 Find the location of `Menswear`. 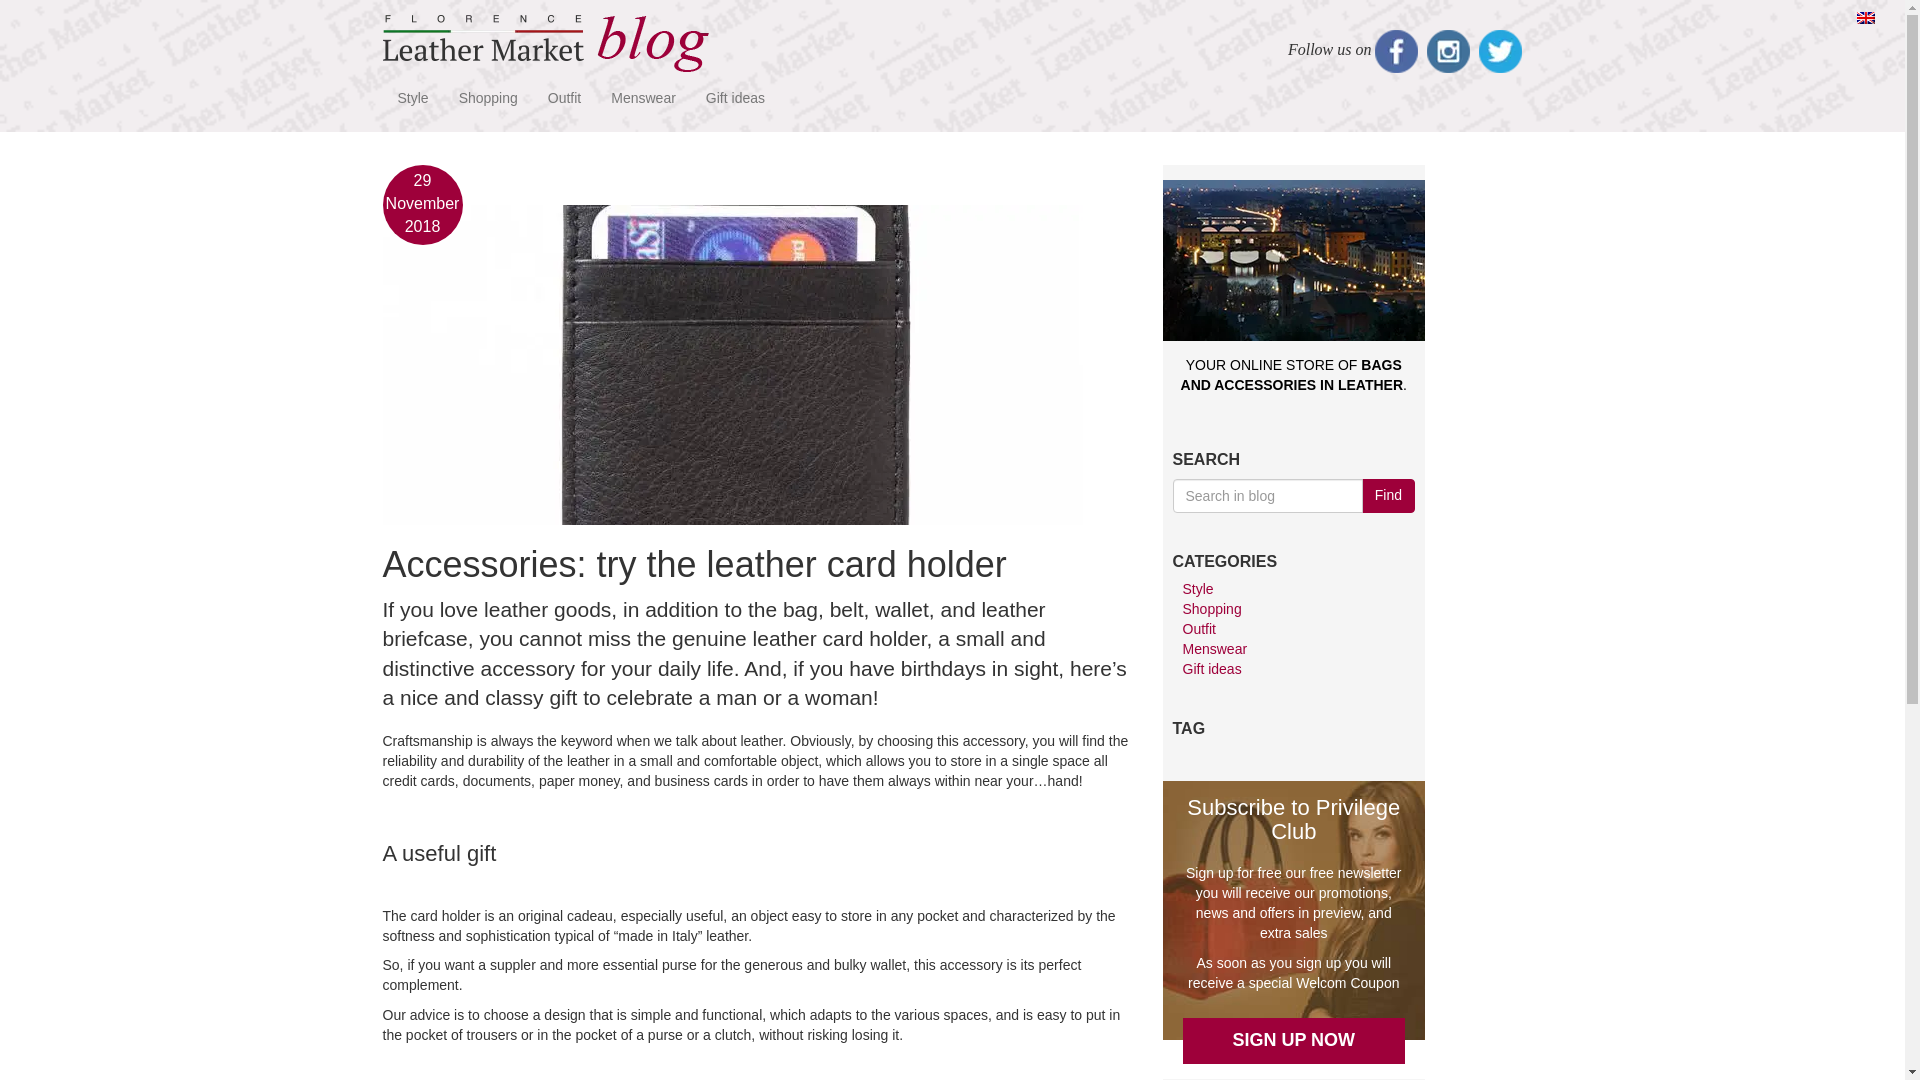

Menswear is located at coordinates (643, 98).